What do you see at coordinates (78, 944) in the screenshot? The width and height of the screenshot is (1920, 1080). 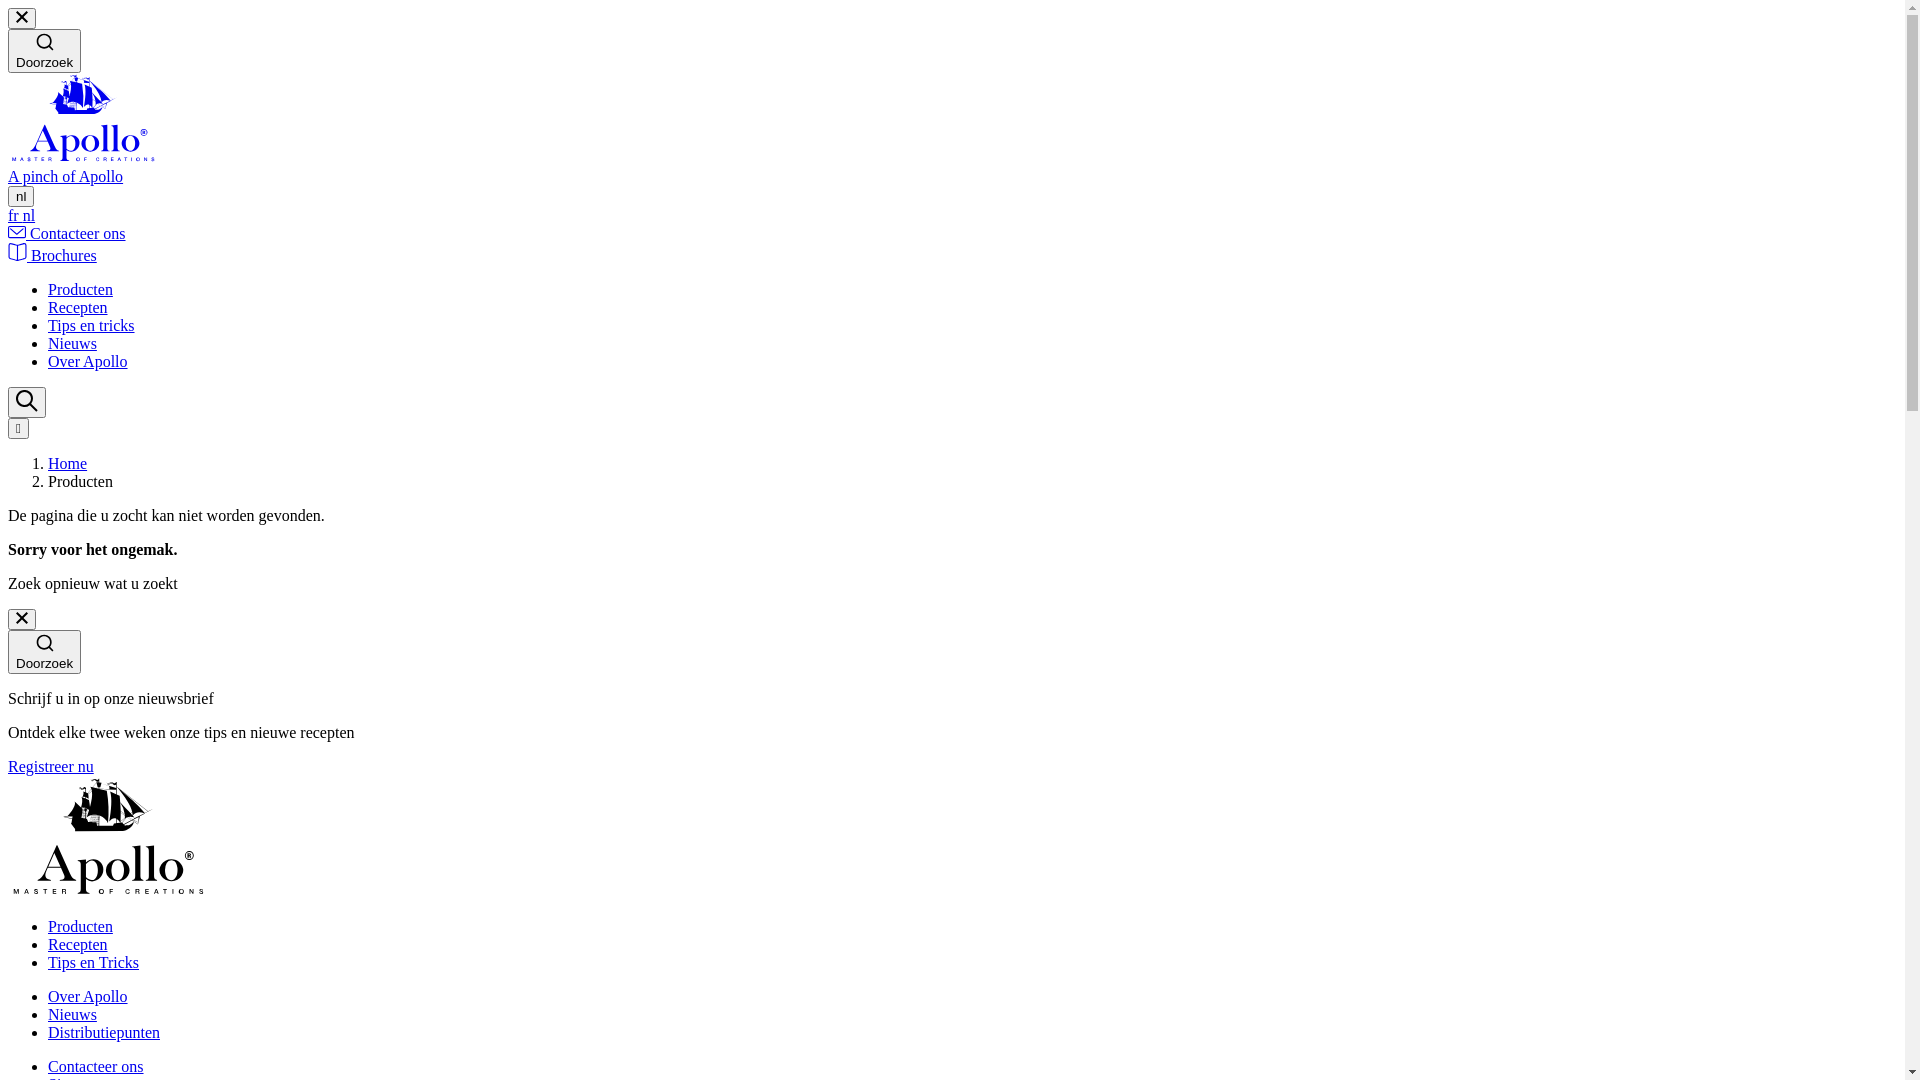 I see `Recepten` at bounding box center [78, 944].